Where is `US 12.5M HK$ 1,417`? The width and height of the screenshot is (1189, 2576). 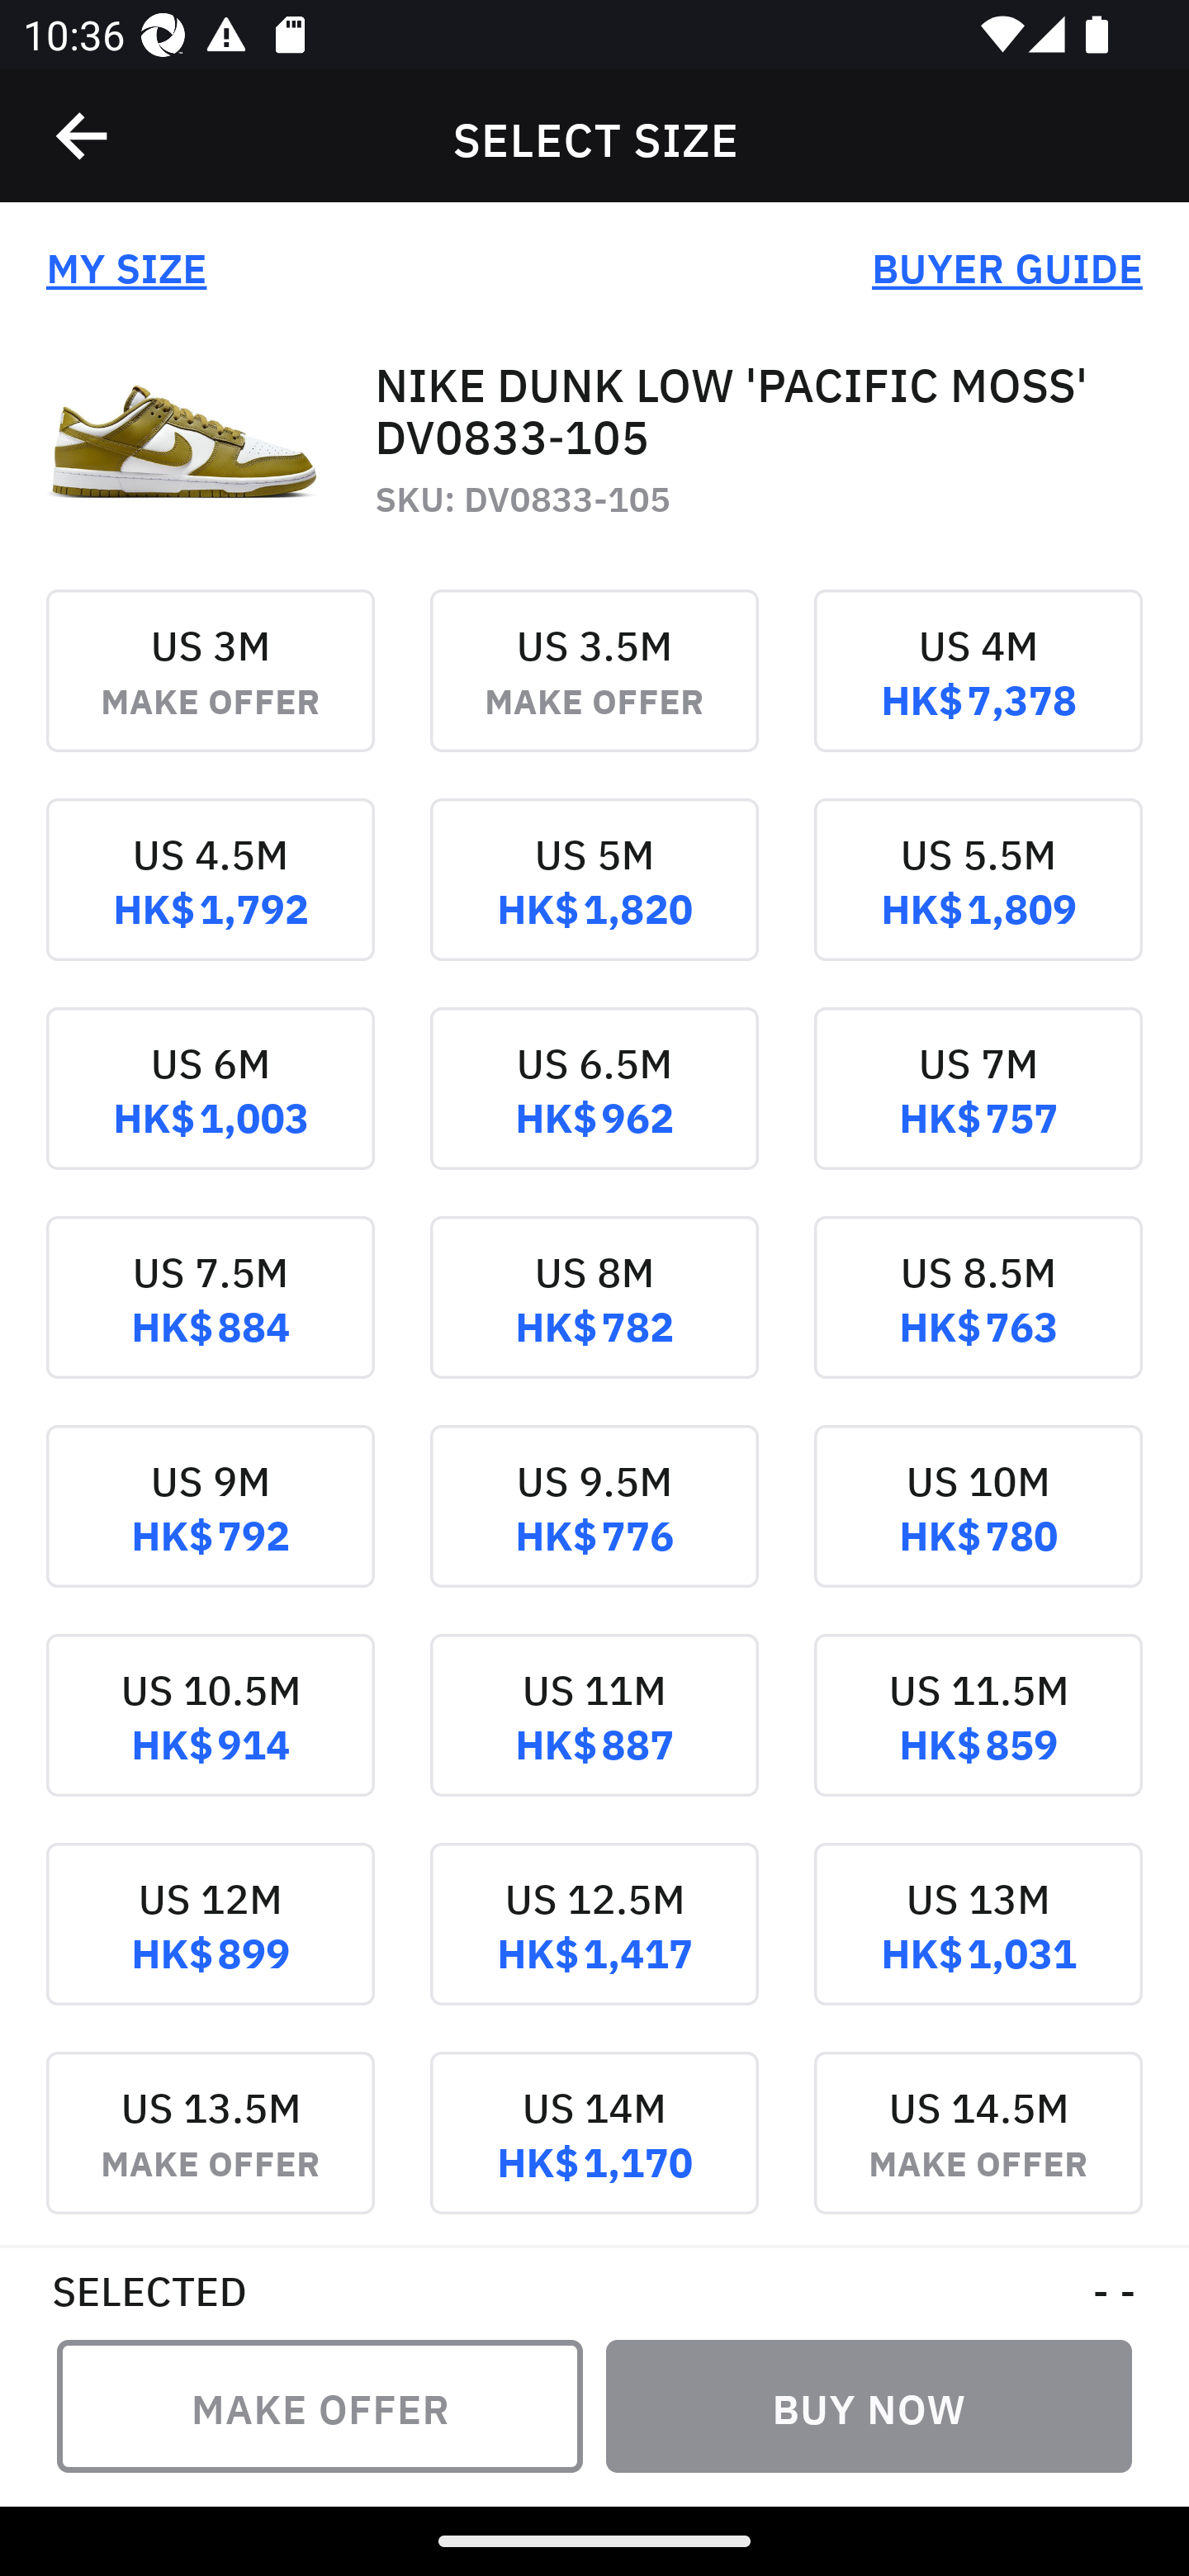 US 12.5M HK$ 1,417 is located at coordinates (594, 1945).